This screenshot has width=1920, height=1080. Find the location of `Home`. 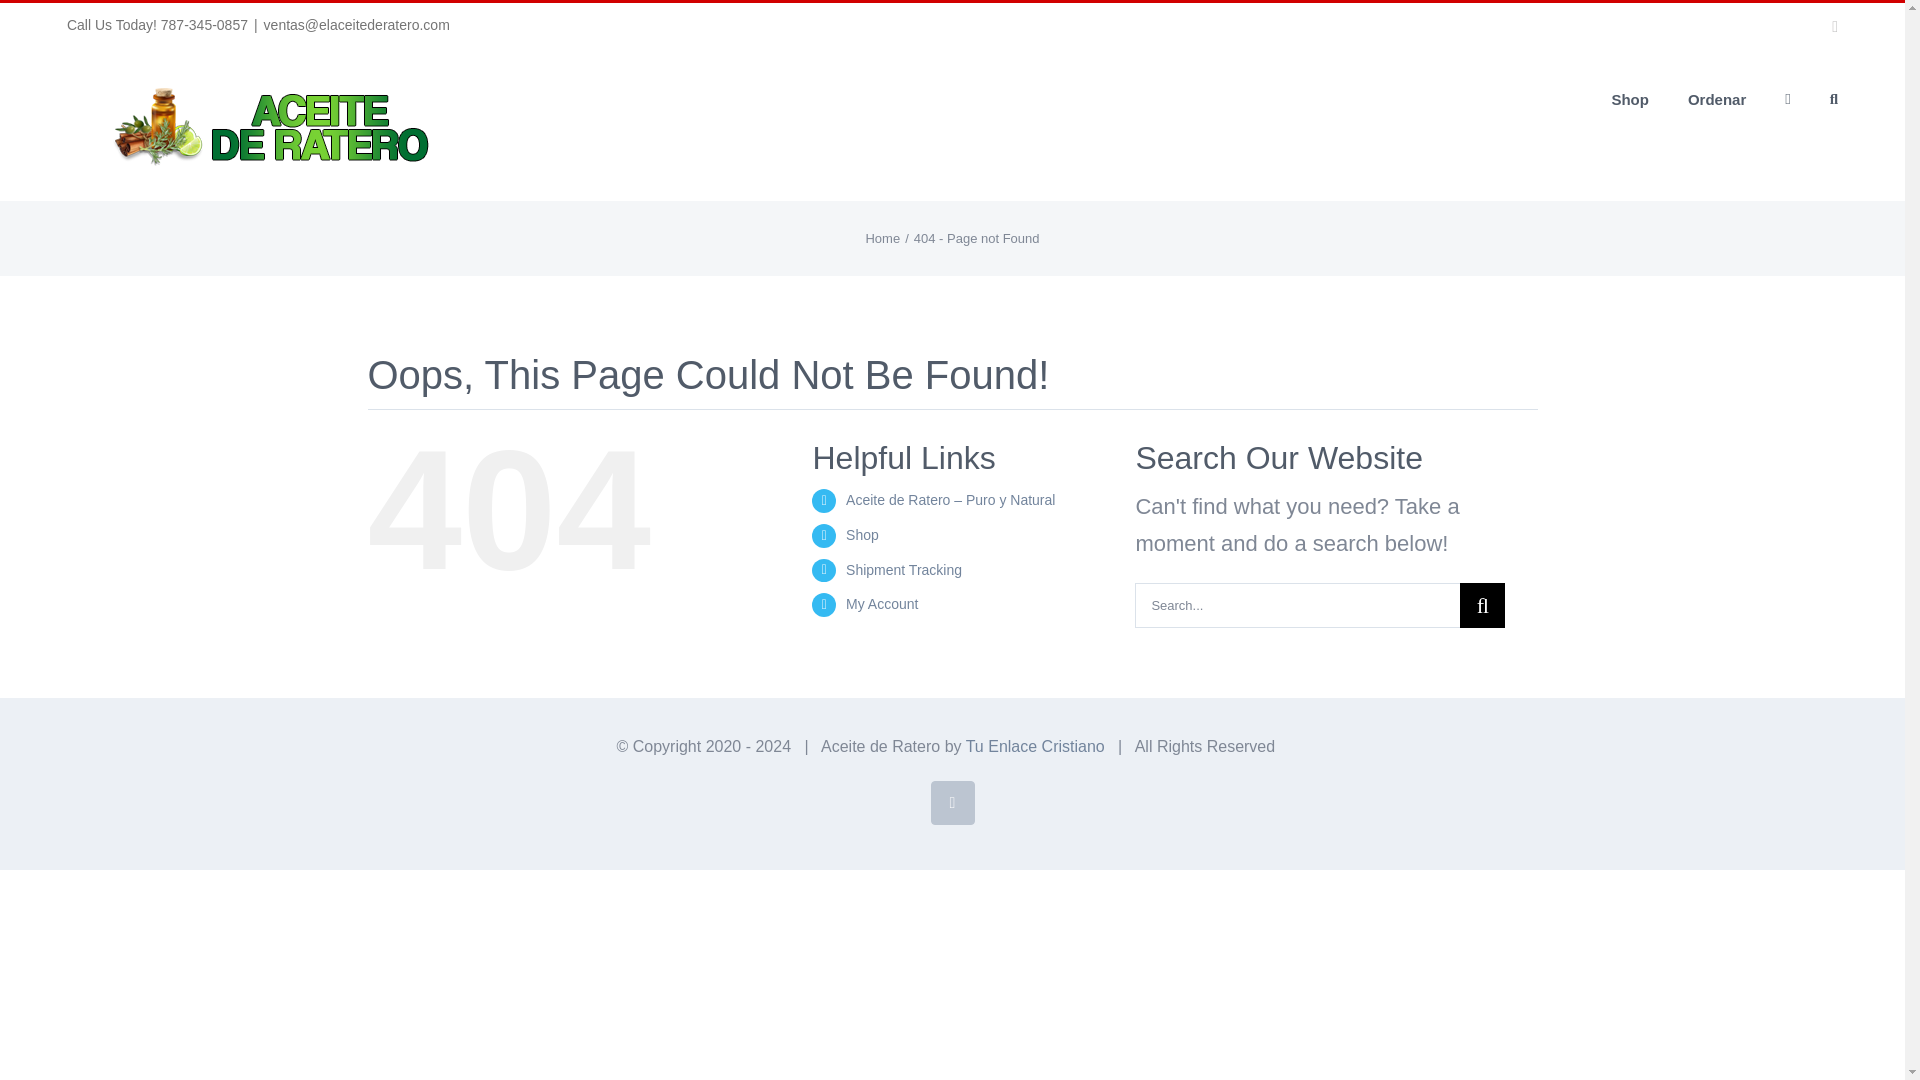

Home is located at coordinates (882, 238).